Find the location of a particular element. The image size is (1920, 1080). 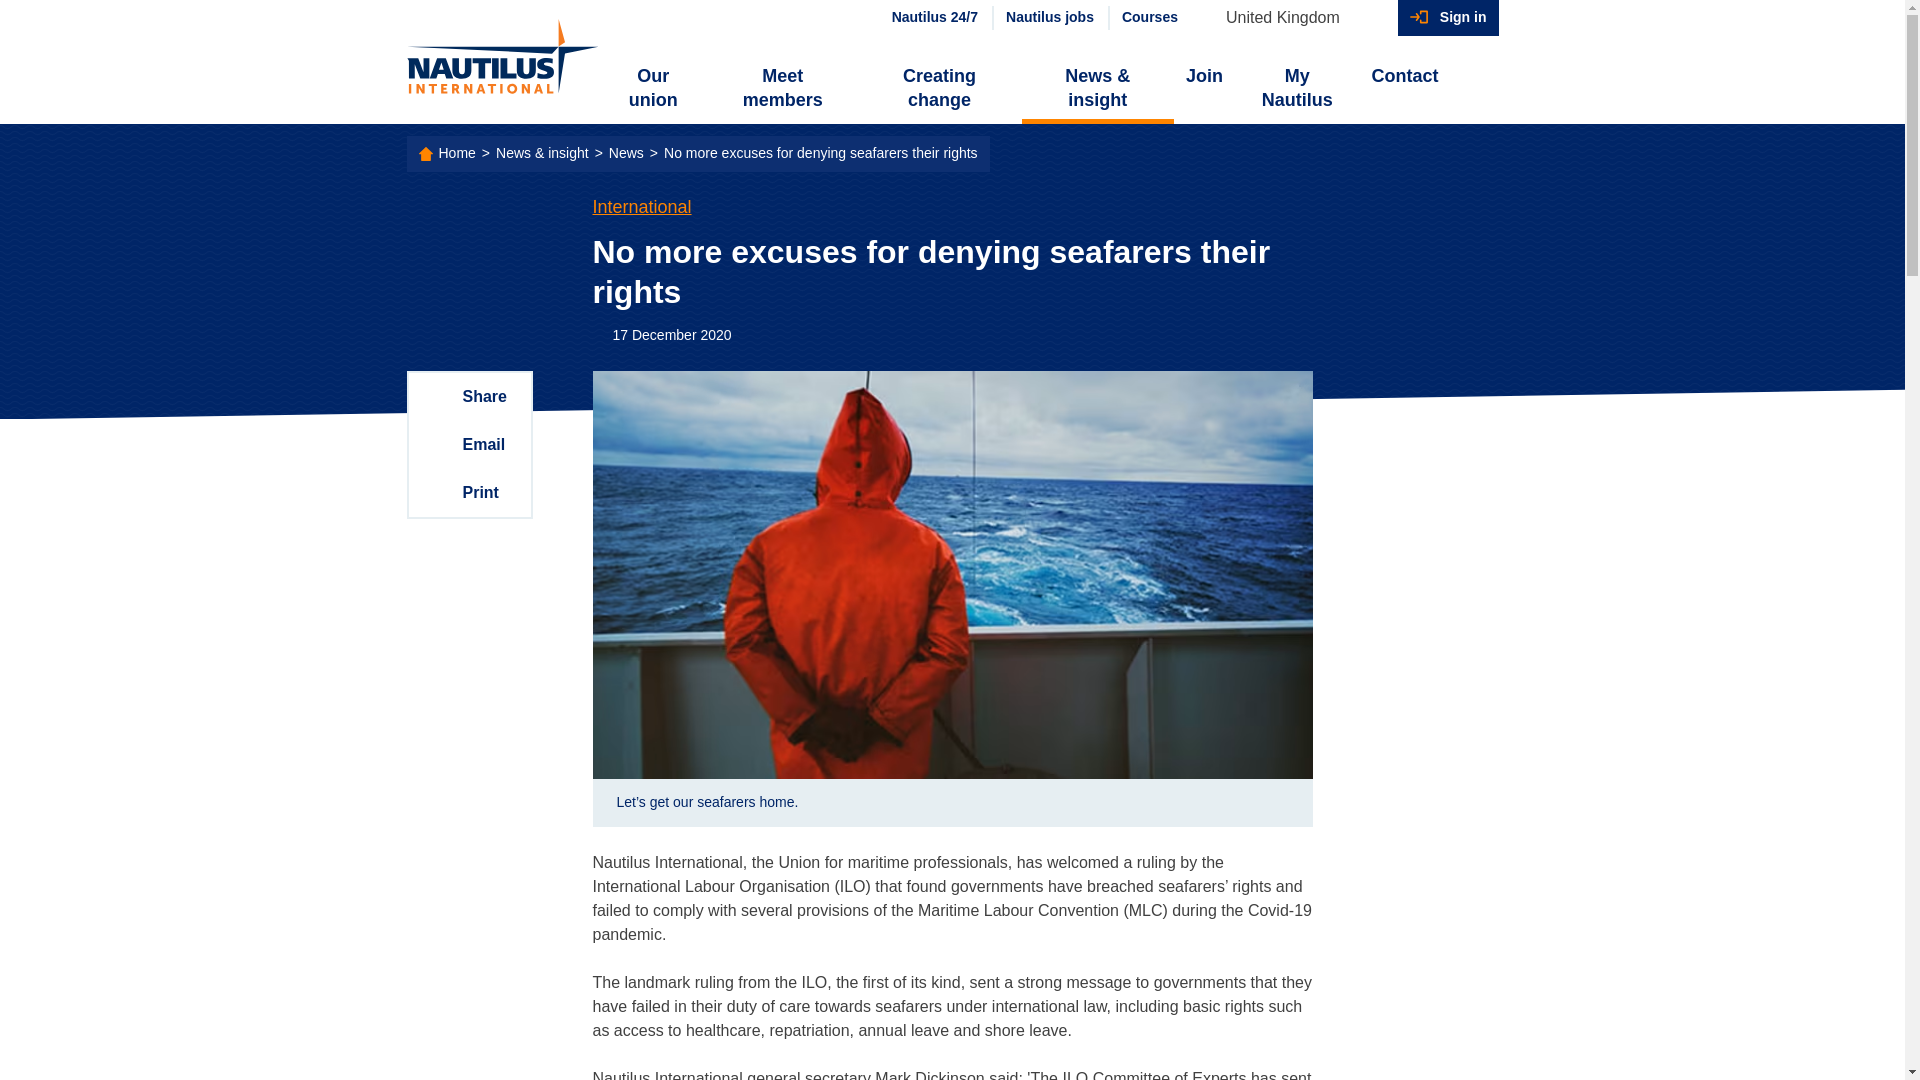

Contact is located at coordinates (1405, 76).